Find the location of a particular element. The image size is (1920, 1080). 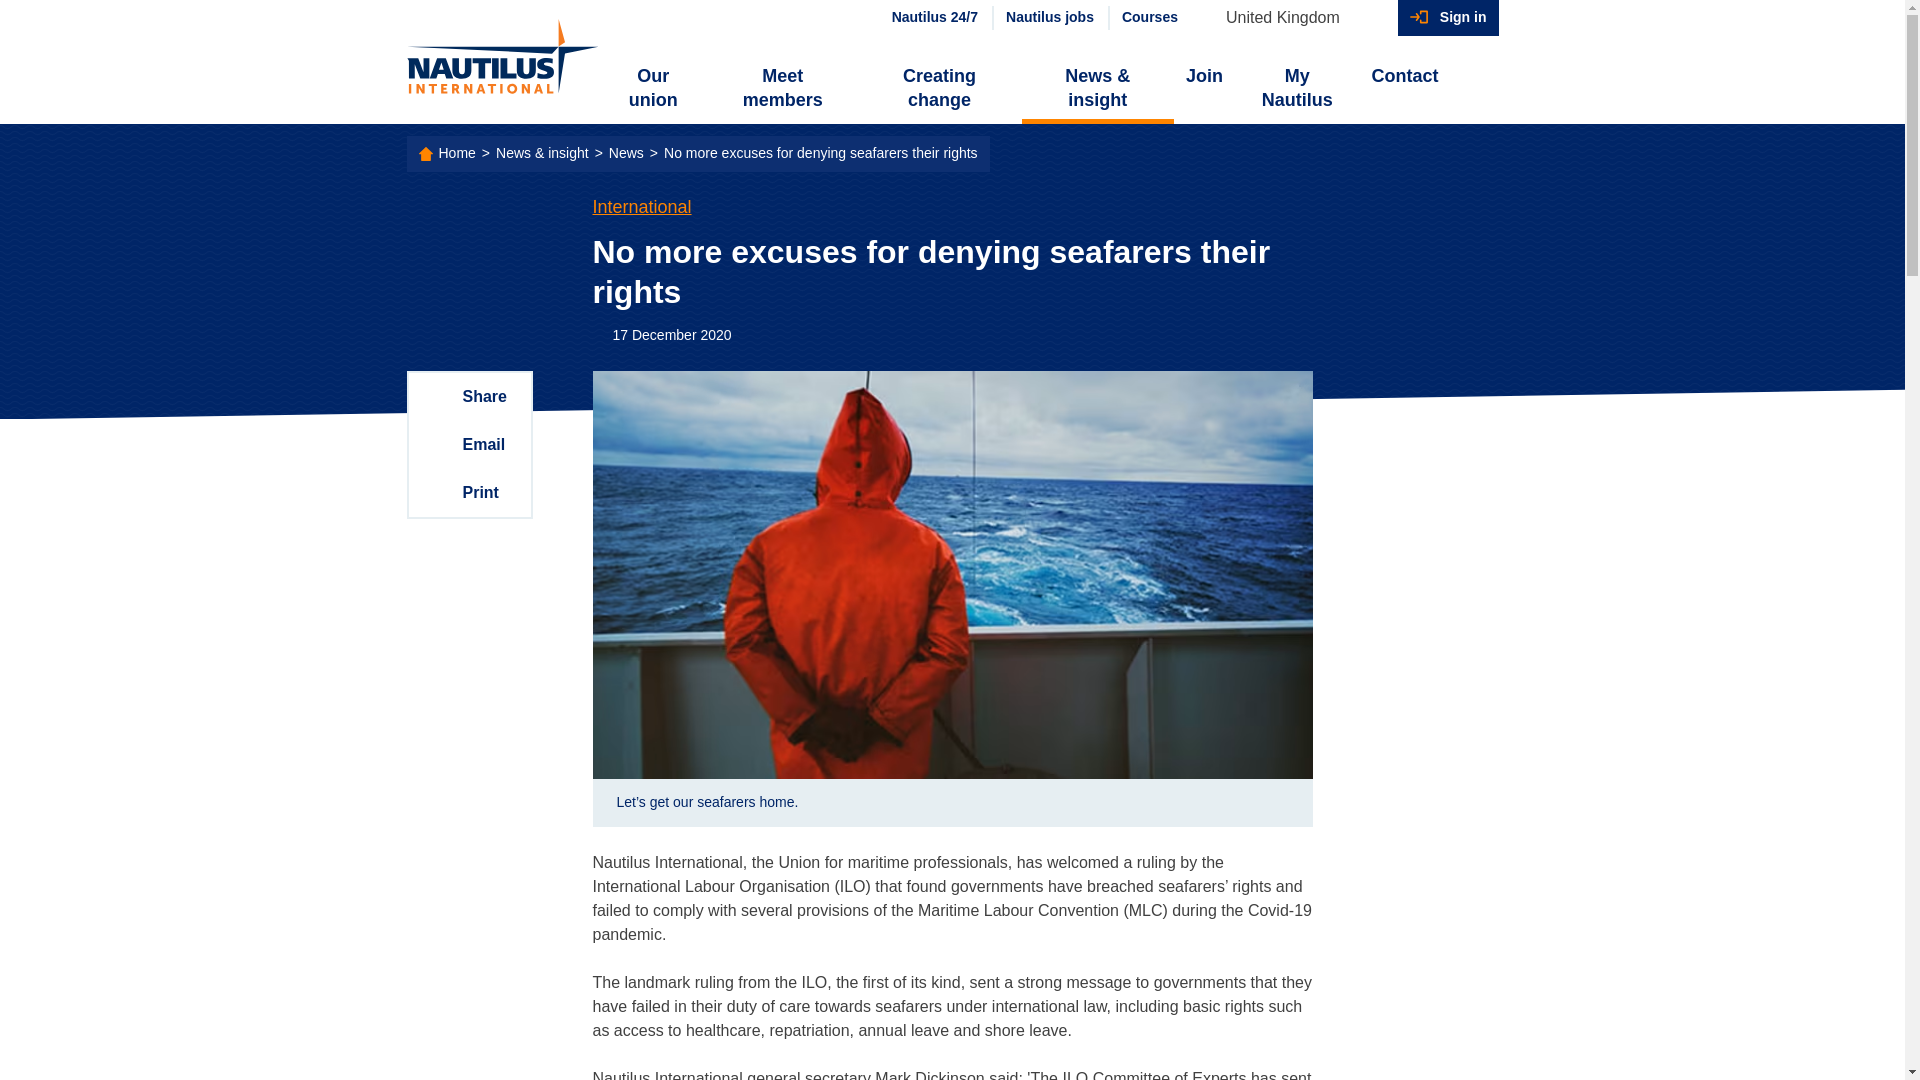

Contact is located at coordinates (1405, 76).